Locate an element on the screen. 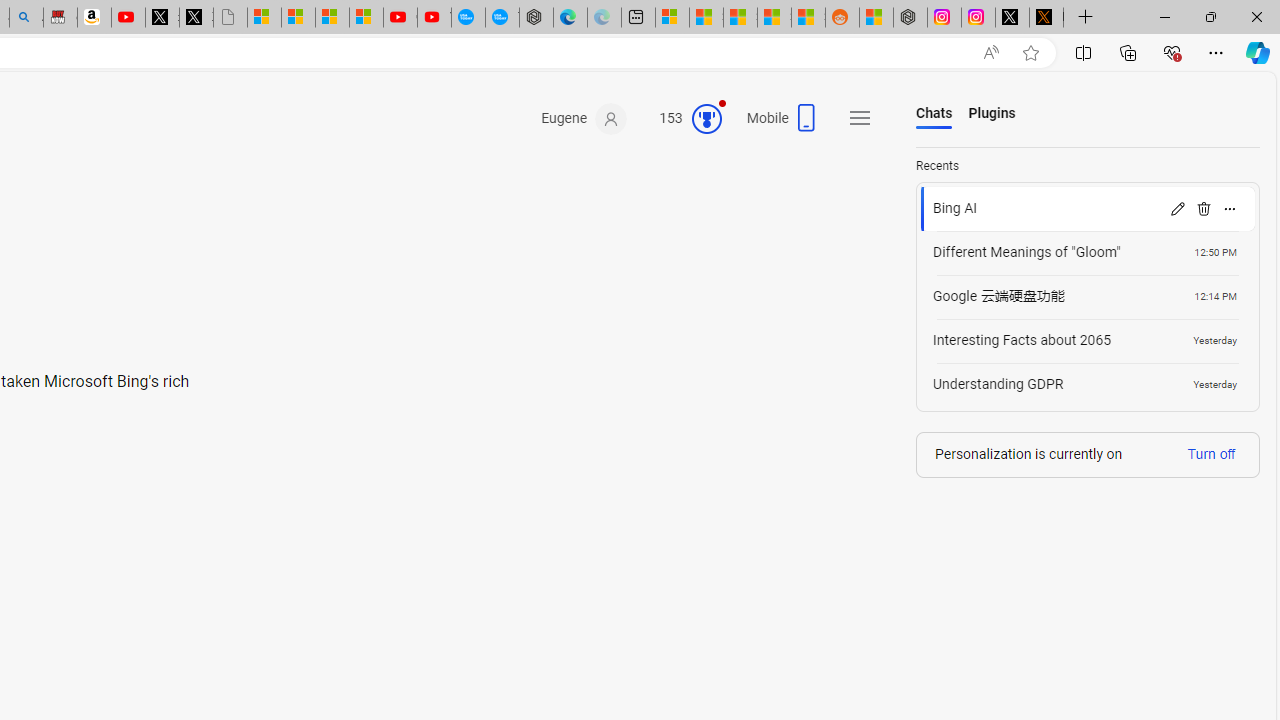  help.x.com | 524: A timeout occurred is located at coordinates (1046, 18).